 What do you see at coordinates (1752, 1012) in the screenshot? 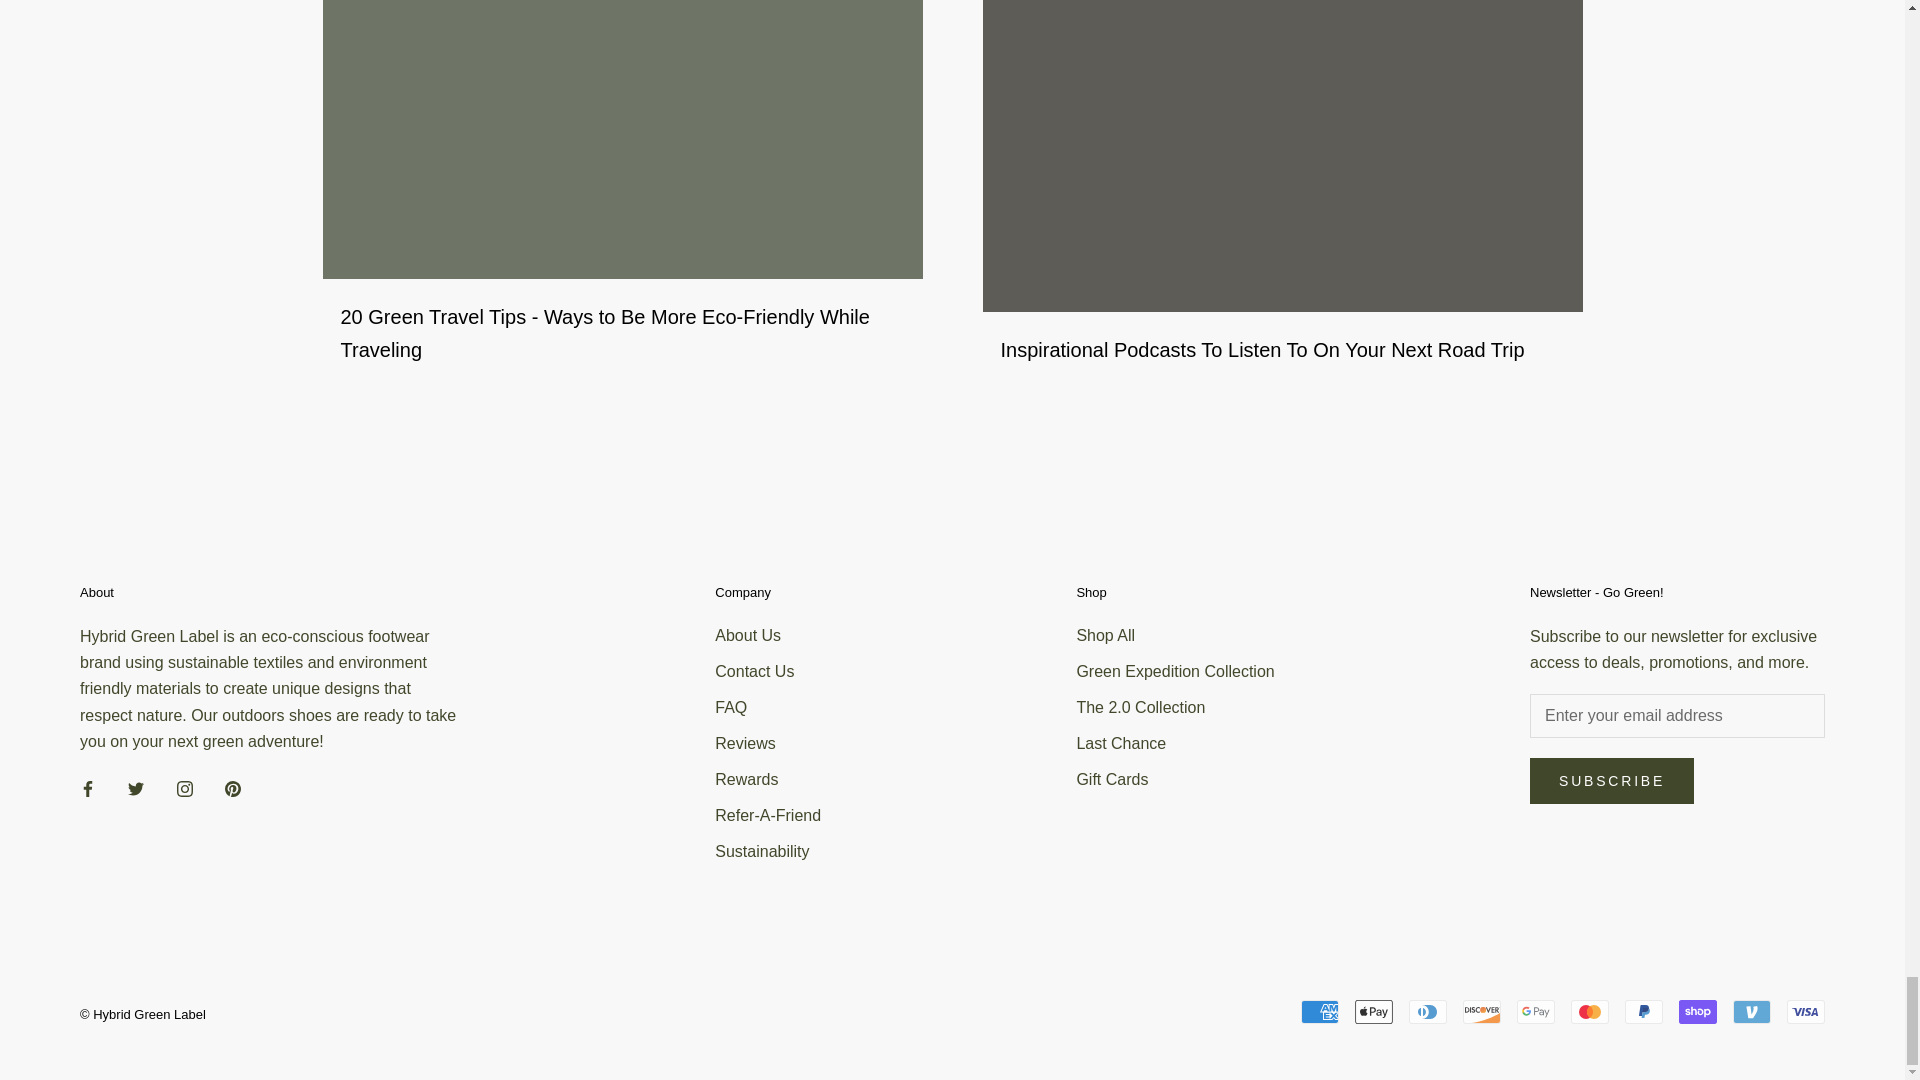
I see `Venmo` at bounding box center [1752, 1012].